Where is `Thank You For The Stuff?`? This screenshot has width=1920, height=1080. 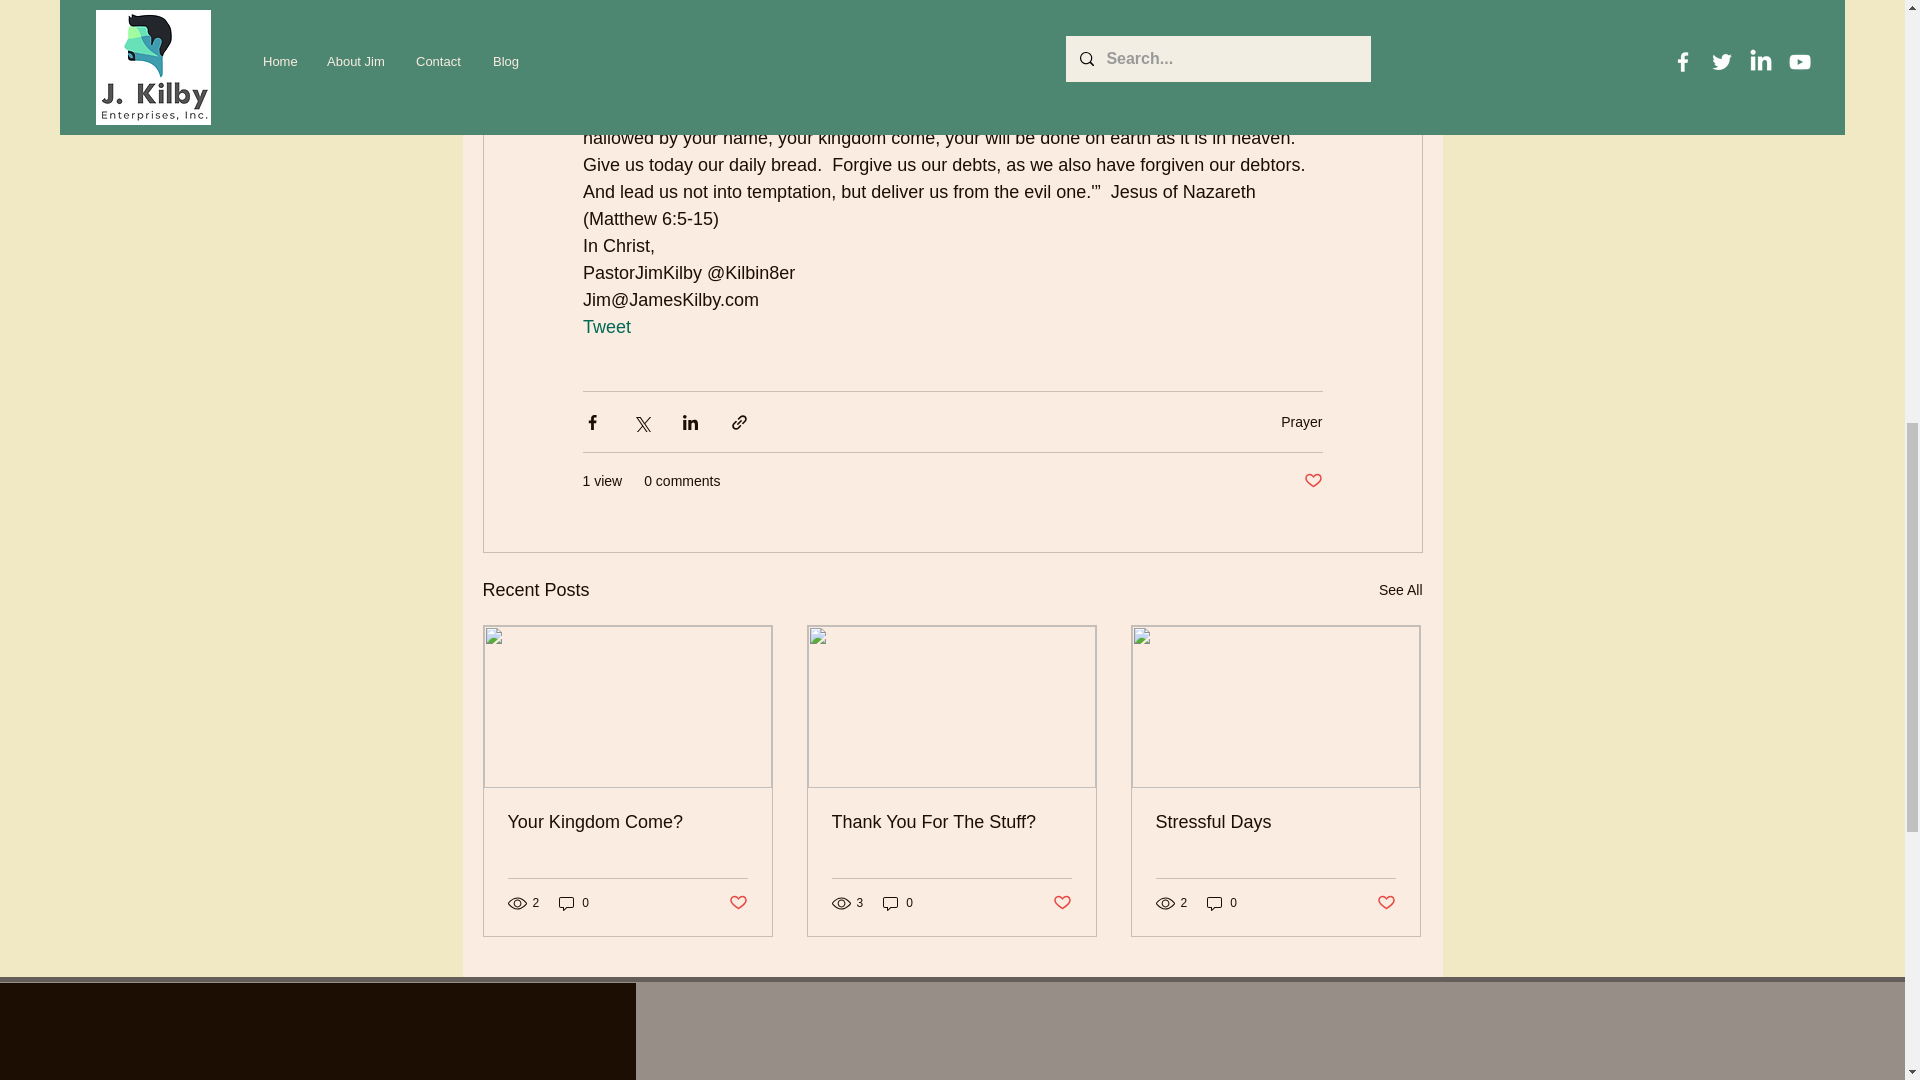 Thank You For The Stuff? is located at coordinates (951, 822).